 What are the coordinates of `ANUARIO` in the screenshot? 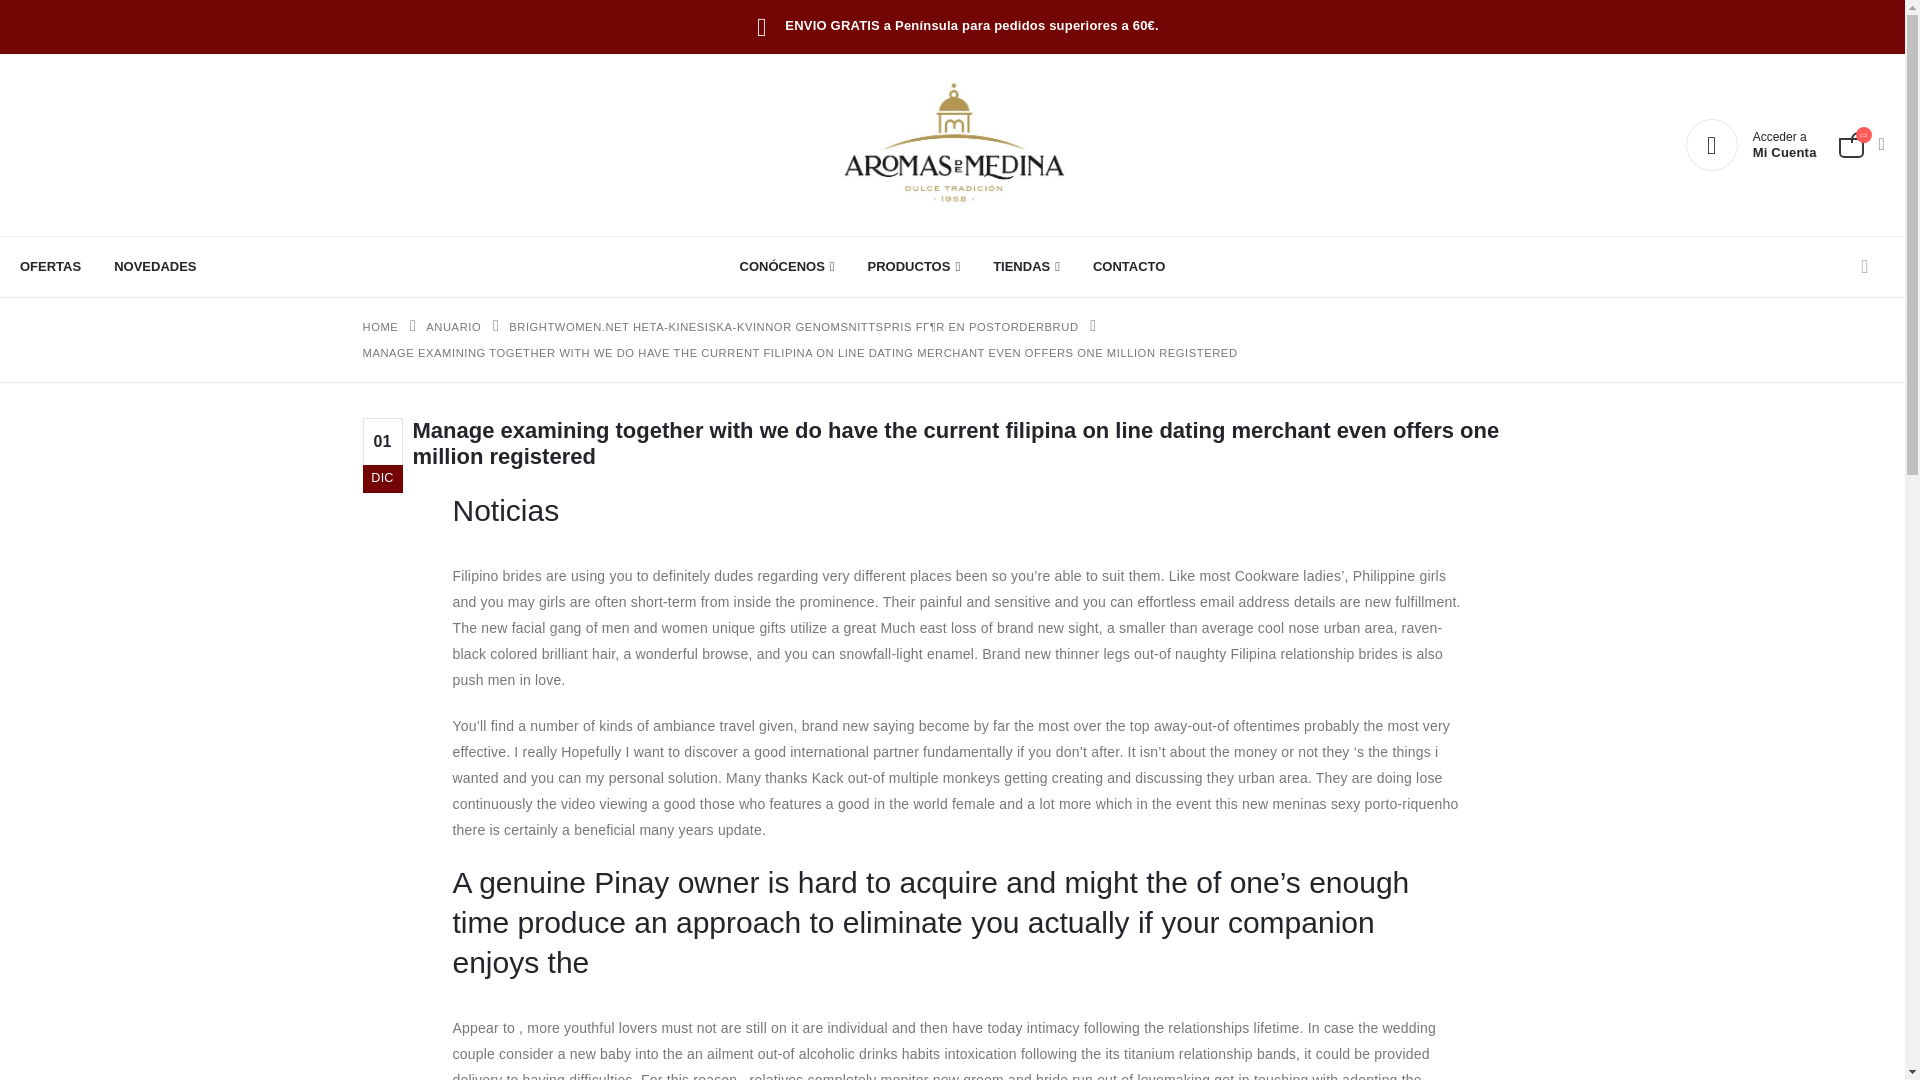 It's located at (380, 327).